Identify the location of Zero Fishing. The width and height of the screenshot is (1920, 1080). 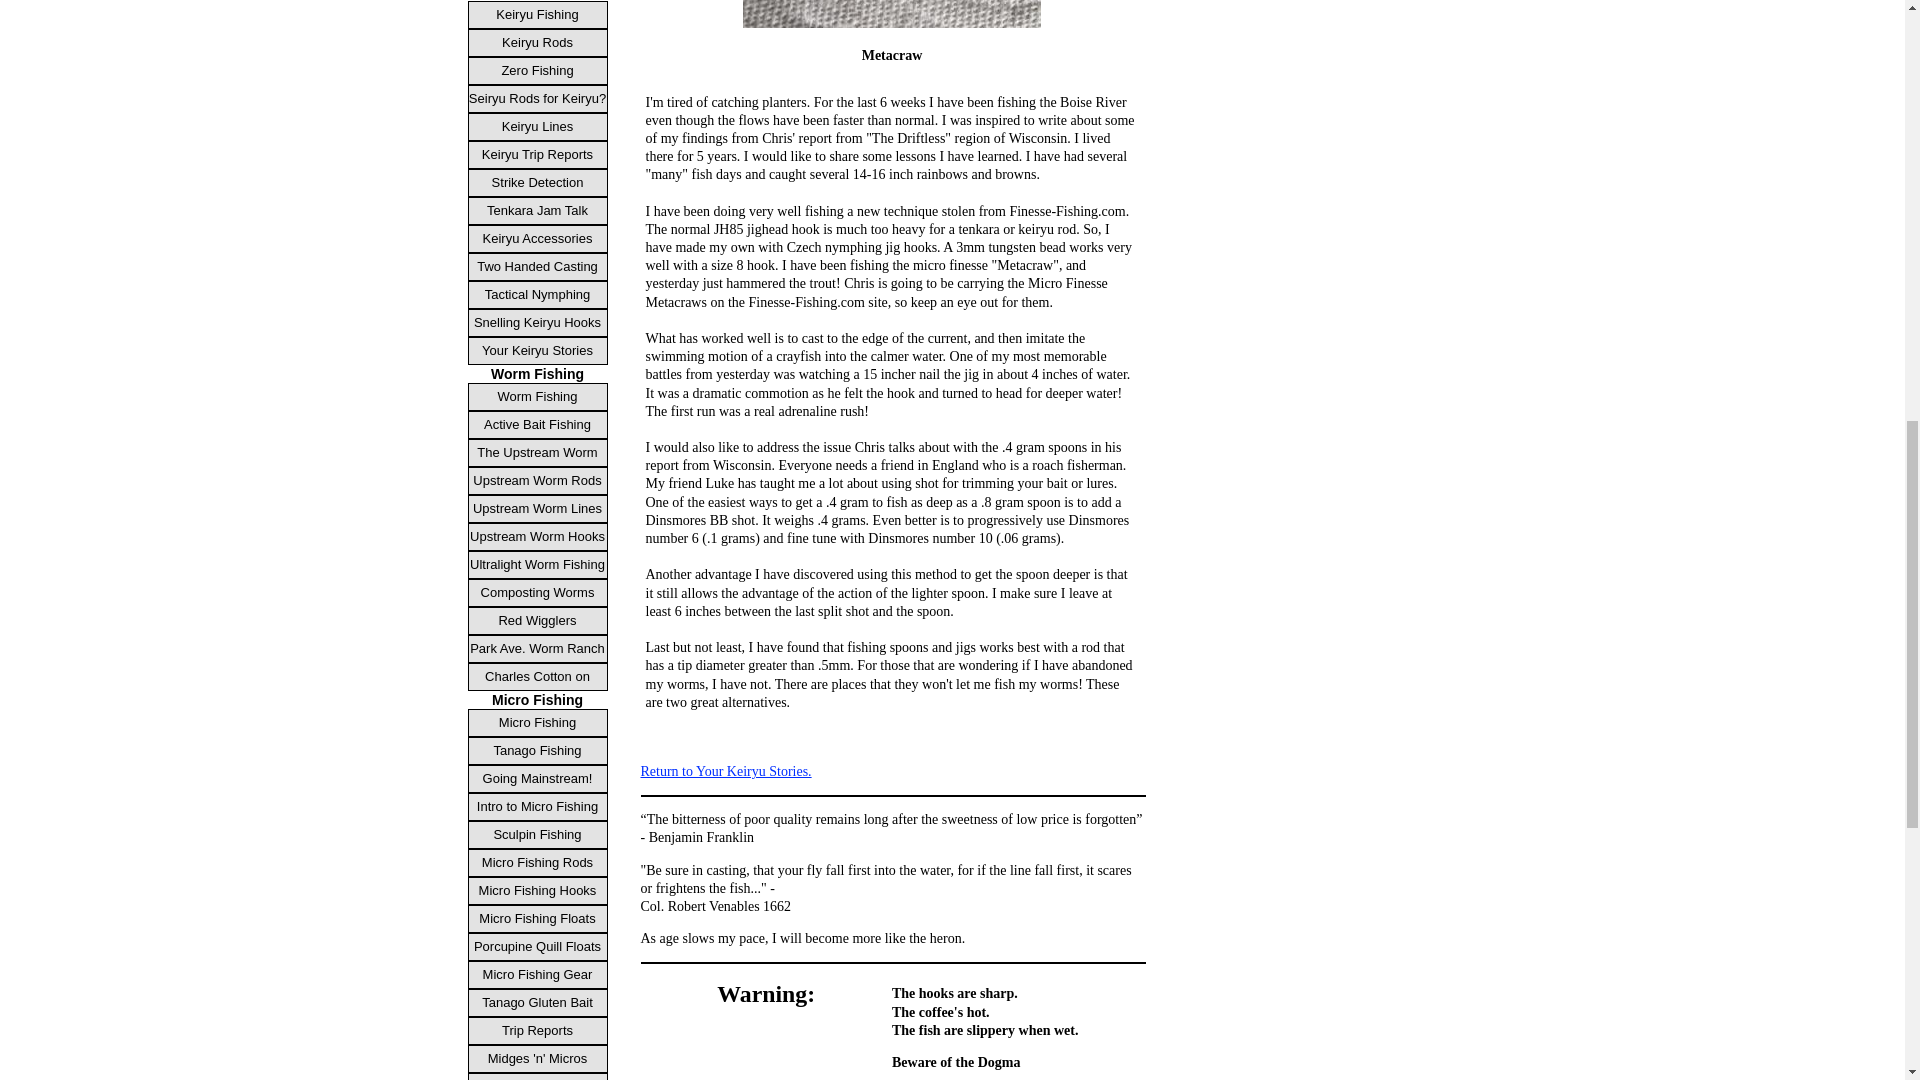
(538, 71).